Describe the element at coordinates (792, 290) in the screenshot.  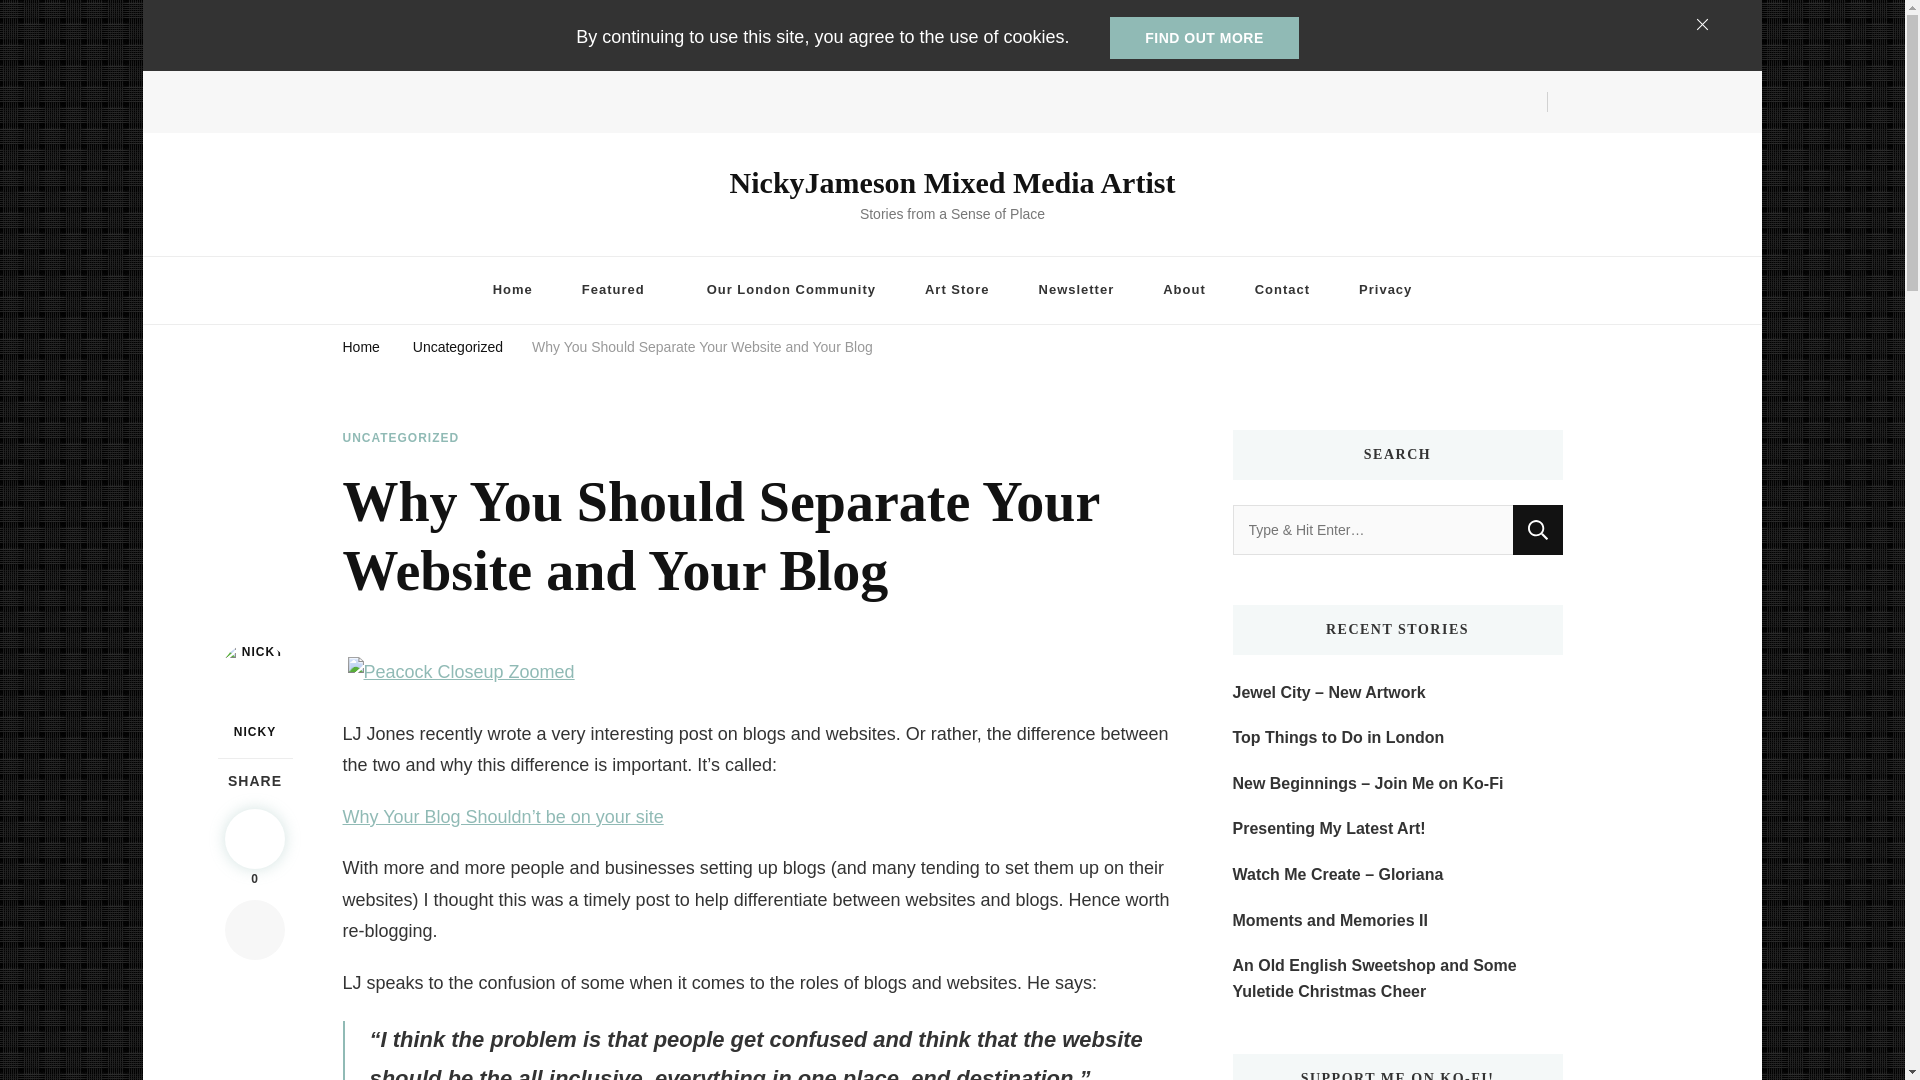
I see `Our London Community` at that location.